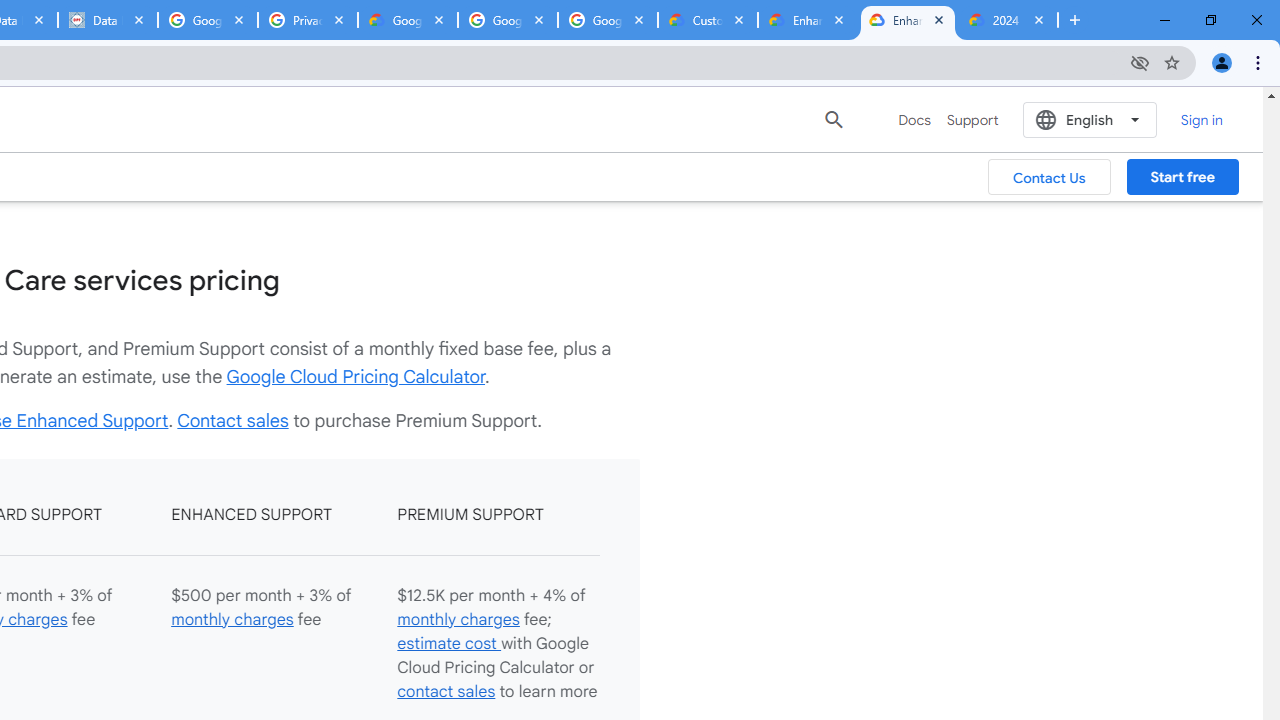  What do you see at coordinates (1140, 62) in the screenshot?
I see `Third-party cookies blocked` at bounding box center [1140, 62].